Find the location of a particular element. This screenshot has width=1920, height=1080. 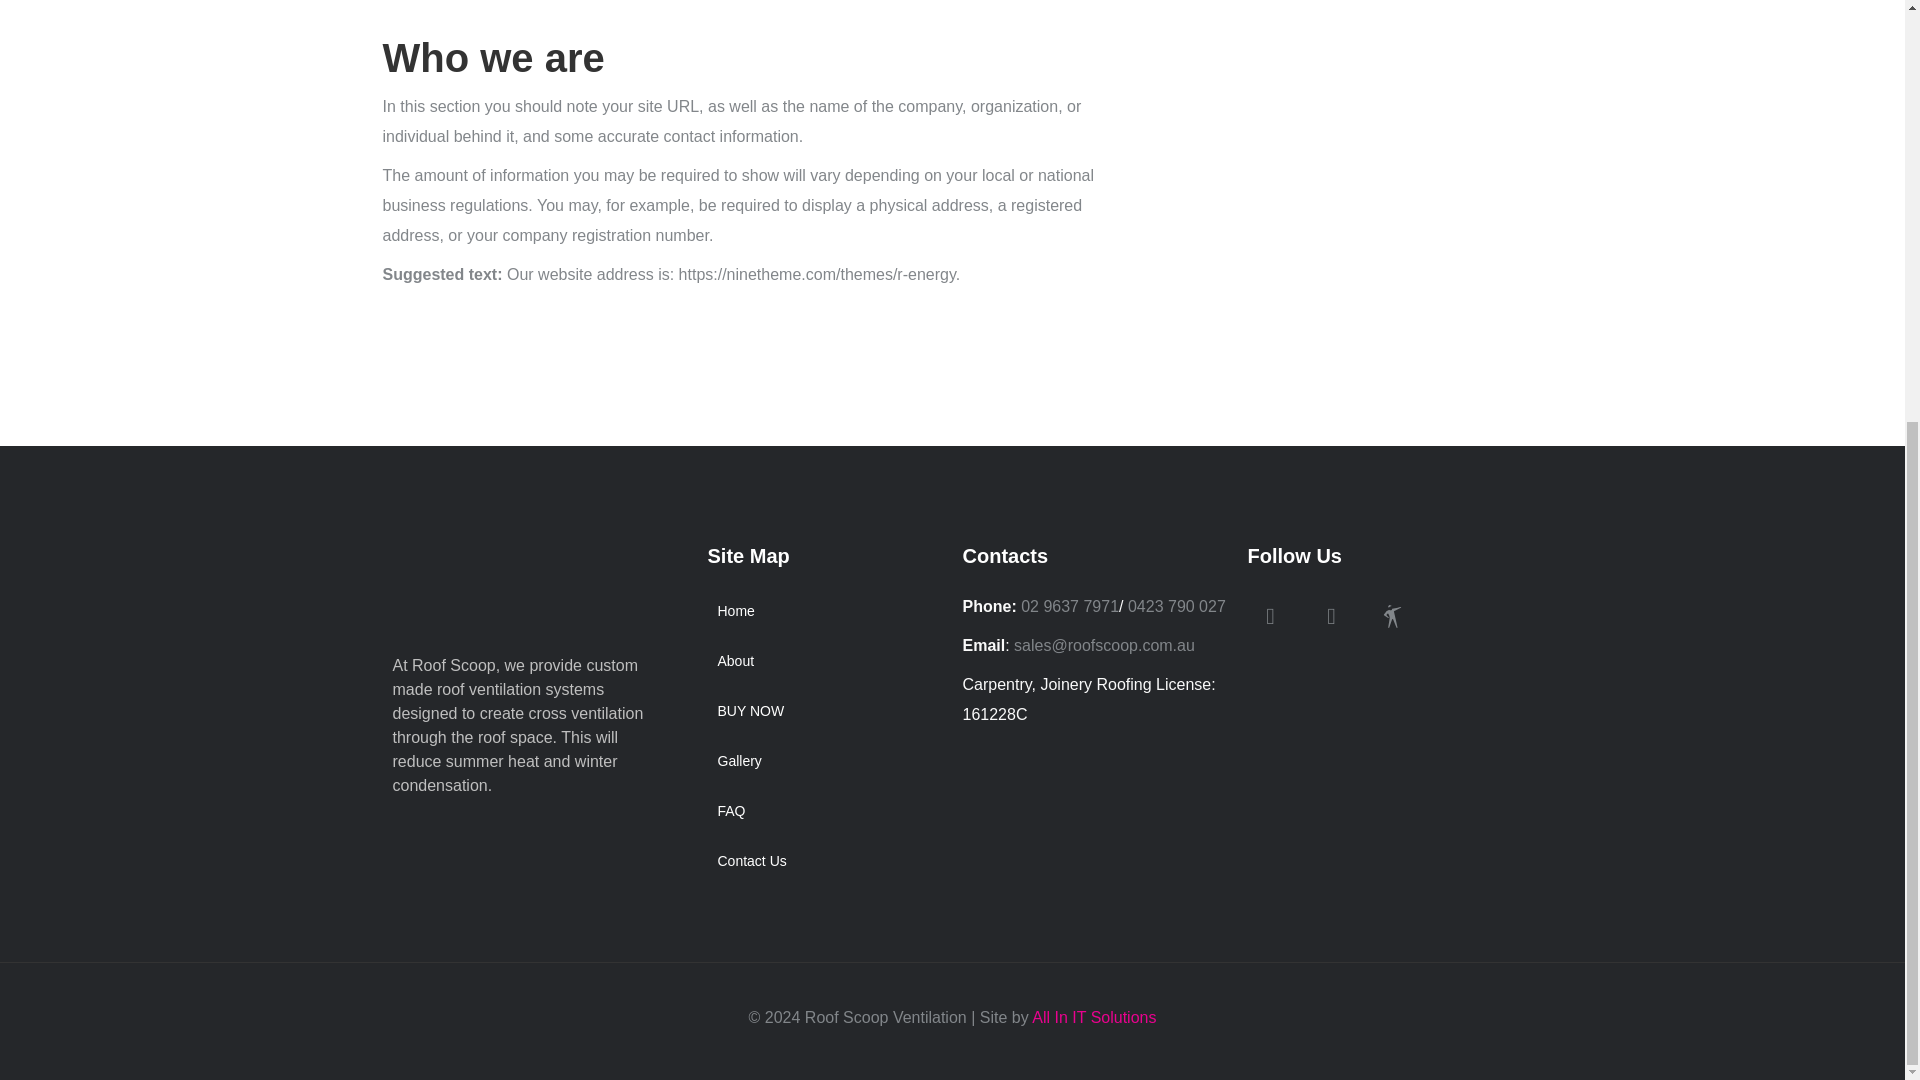

Contact Us is located at coordinates (830, 860).